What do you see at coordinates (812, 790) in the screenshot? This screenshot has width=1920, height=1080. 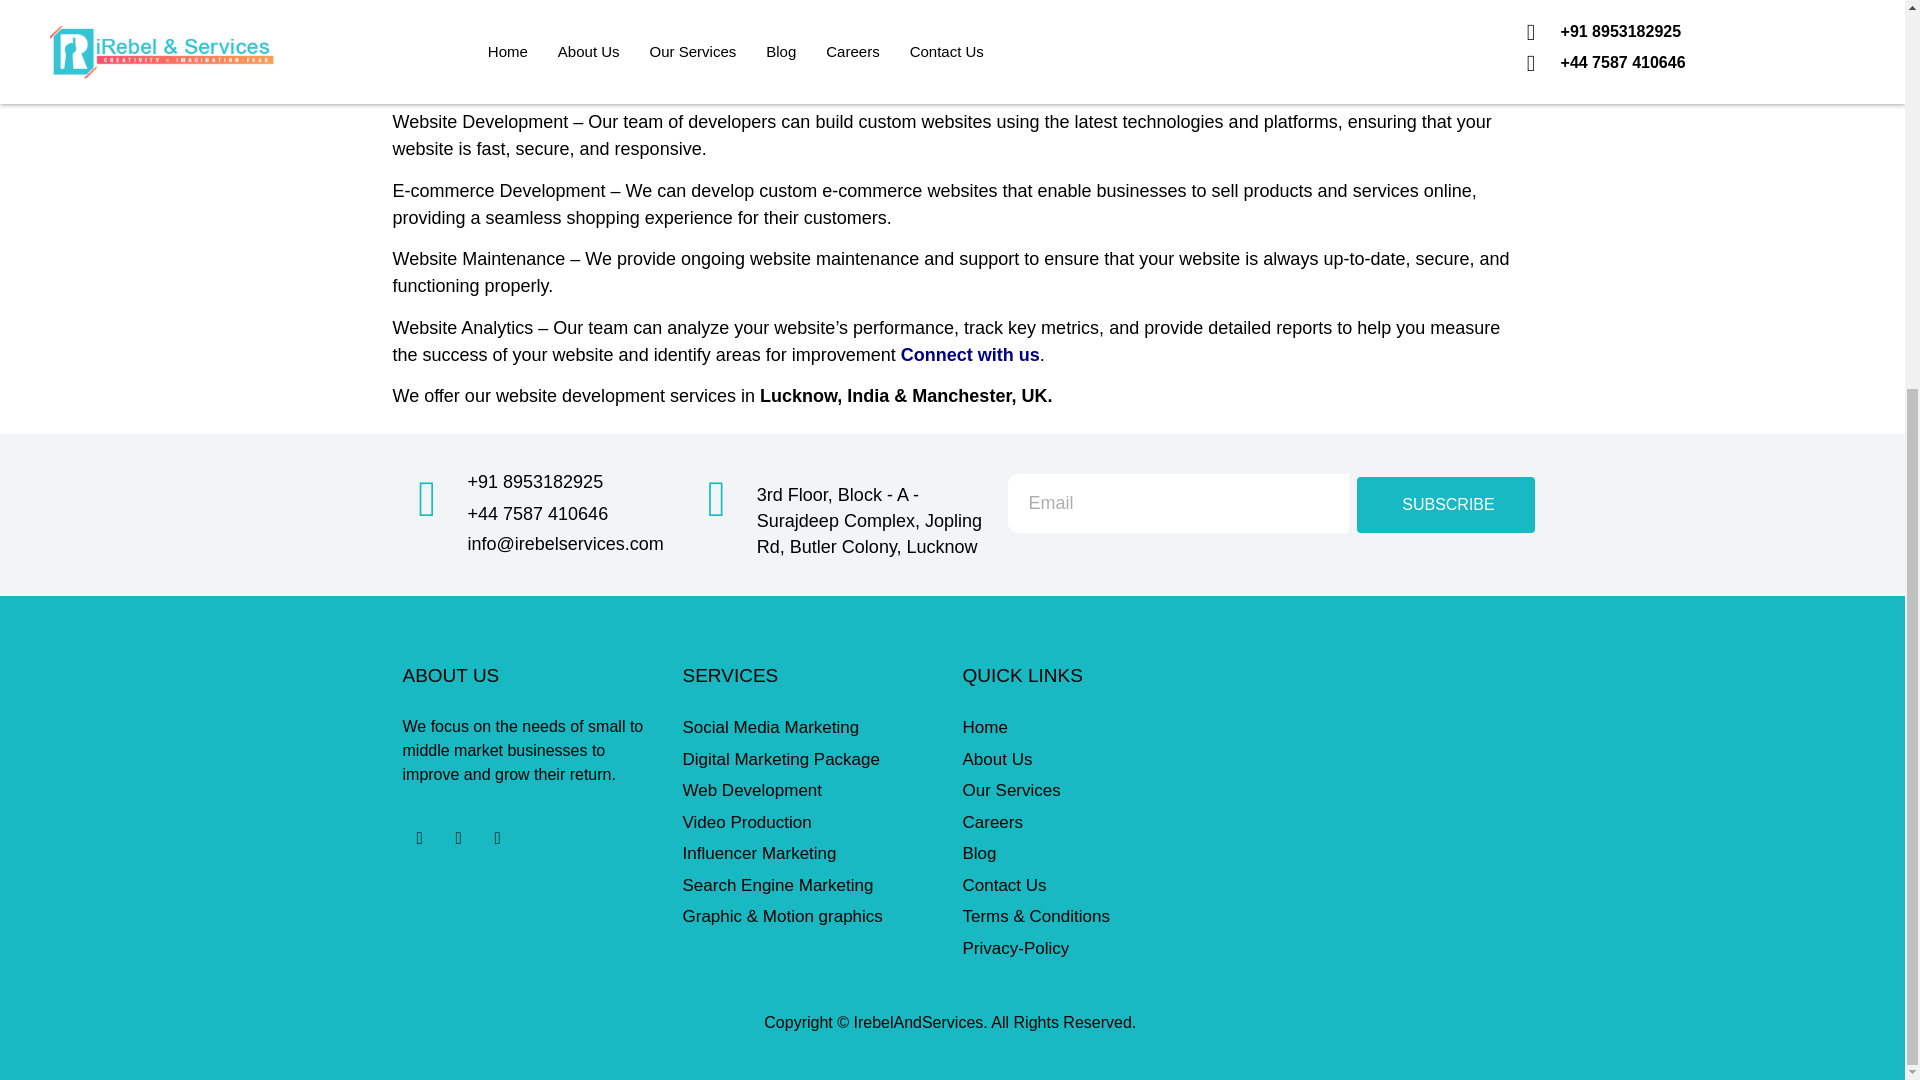 I see `Web Development` at bounding box center [812, 790].